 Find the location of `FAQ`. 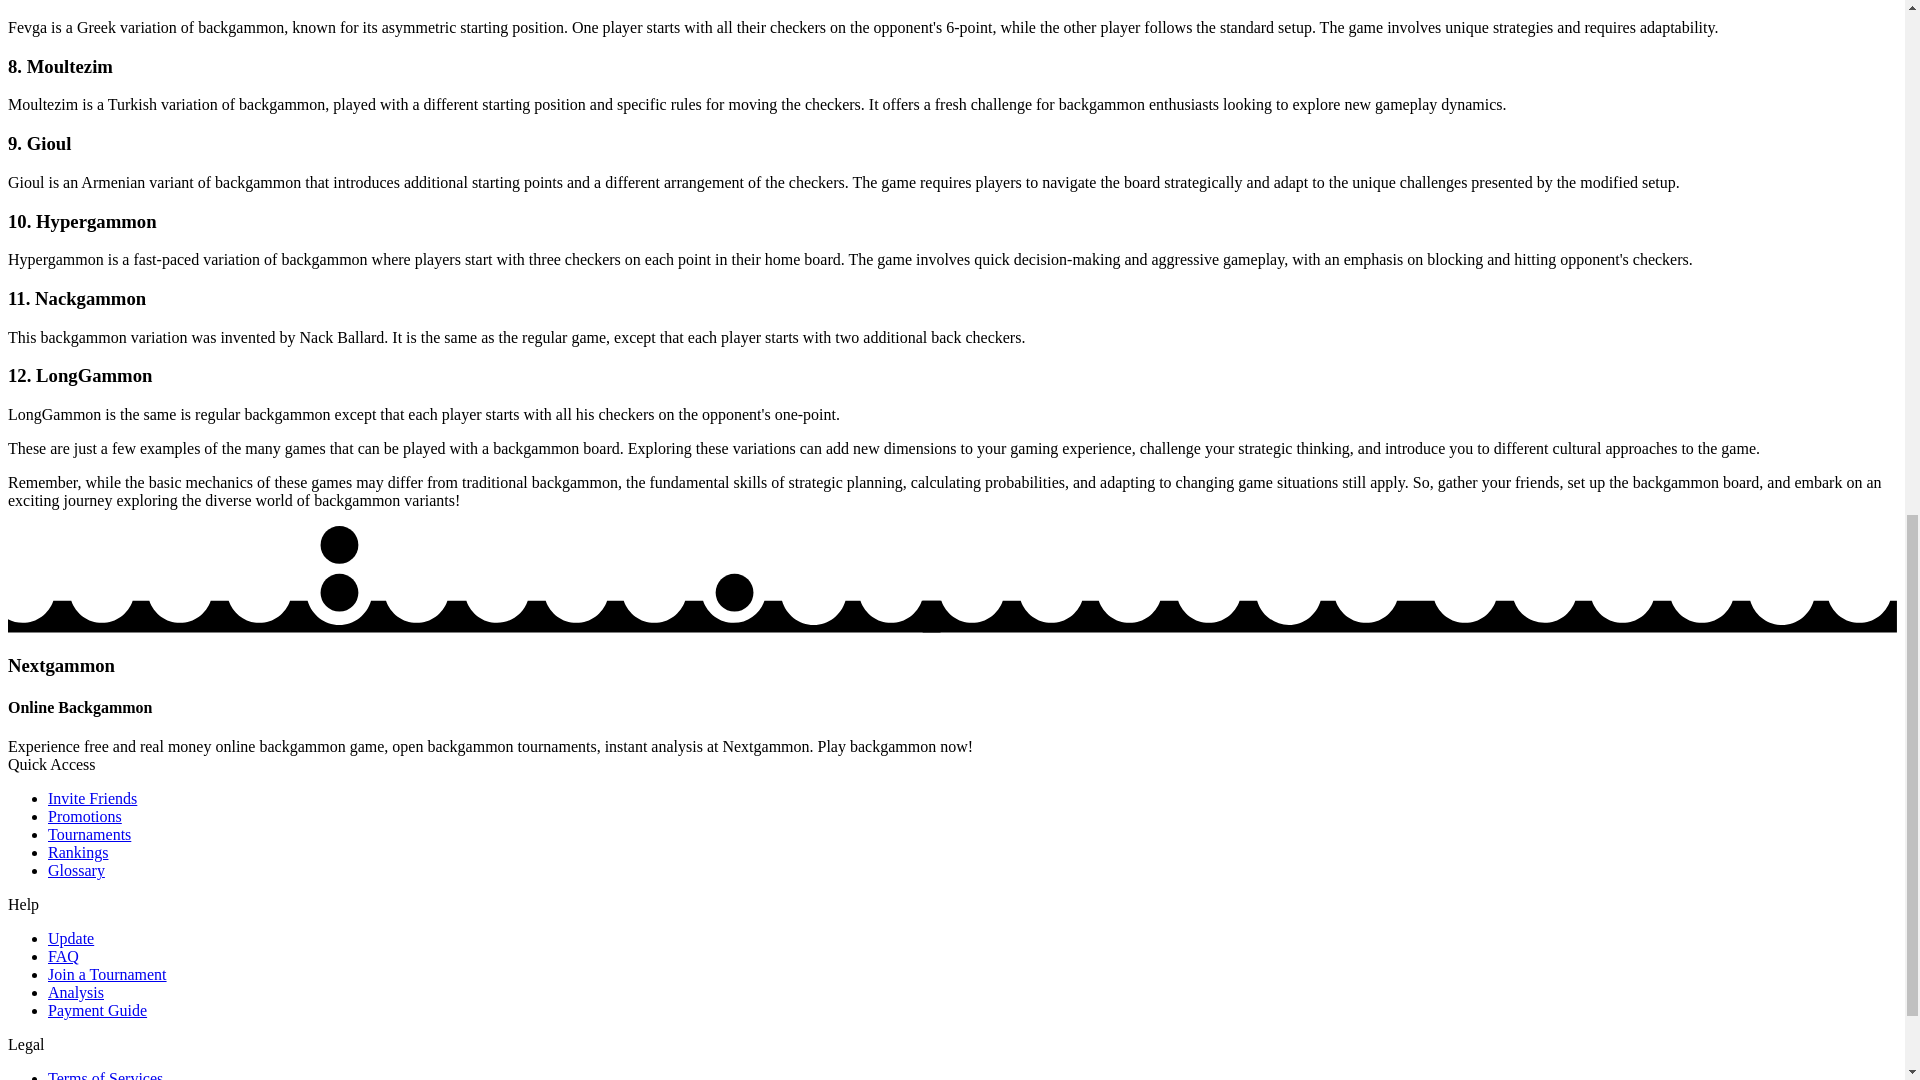

FAQ is located at coordinates (63, 956).